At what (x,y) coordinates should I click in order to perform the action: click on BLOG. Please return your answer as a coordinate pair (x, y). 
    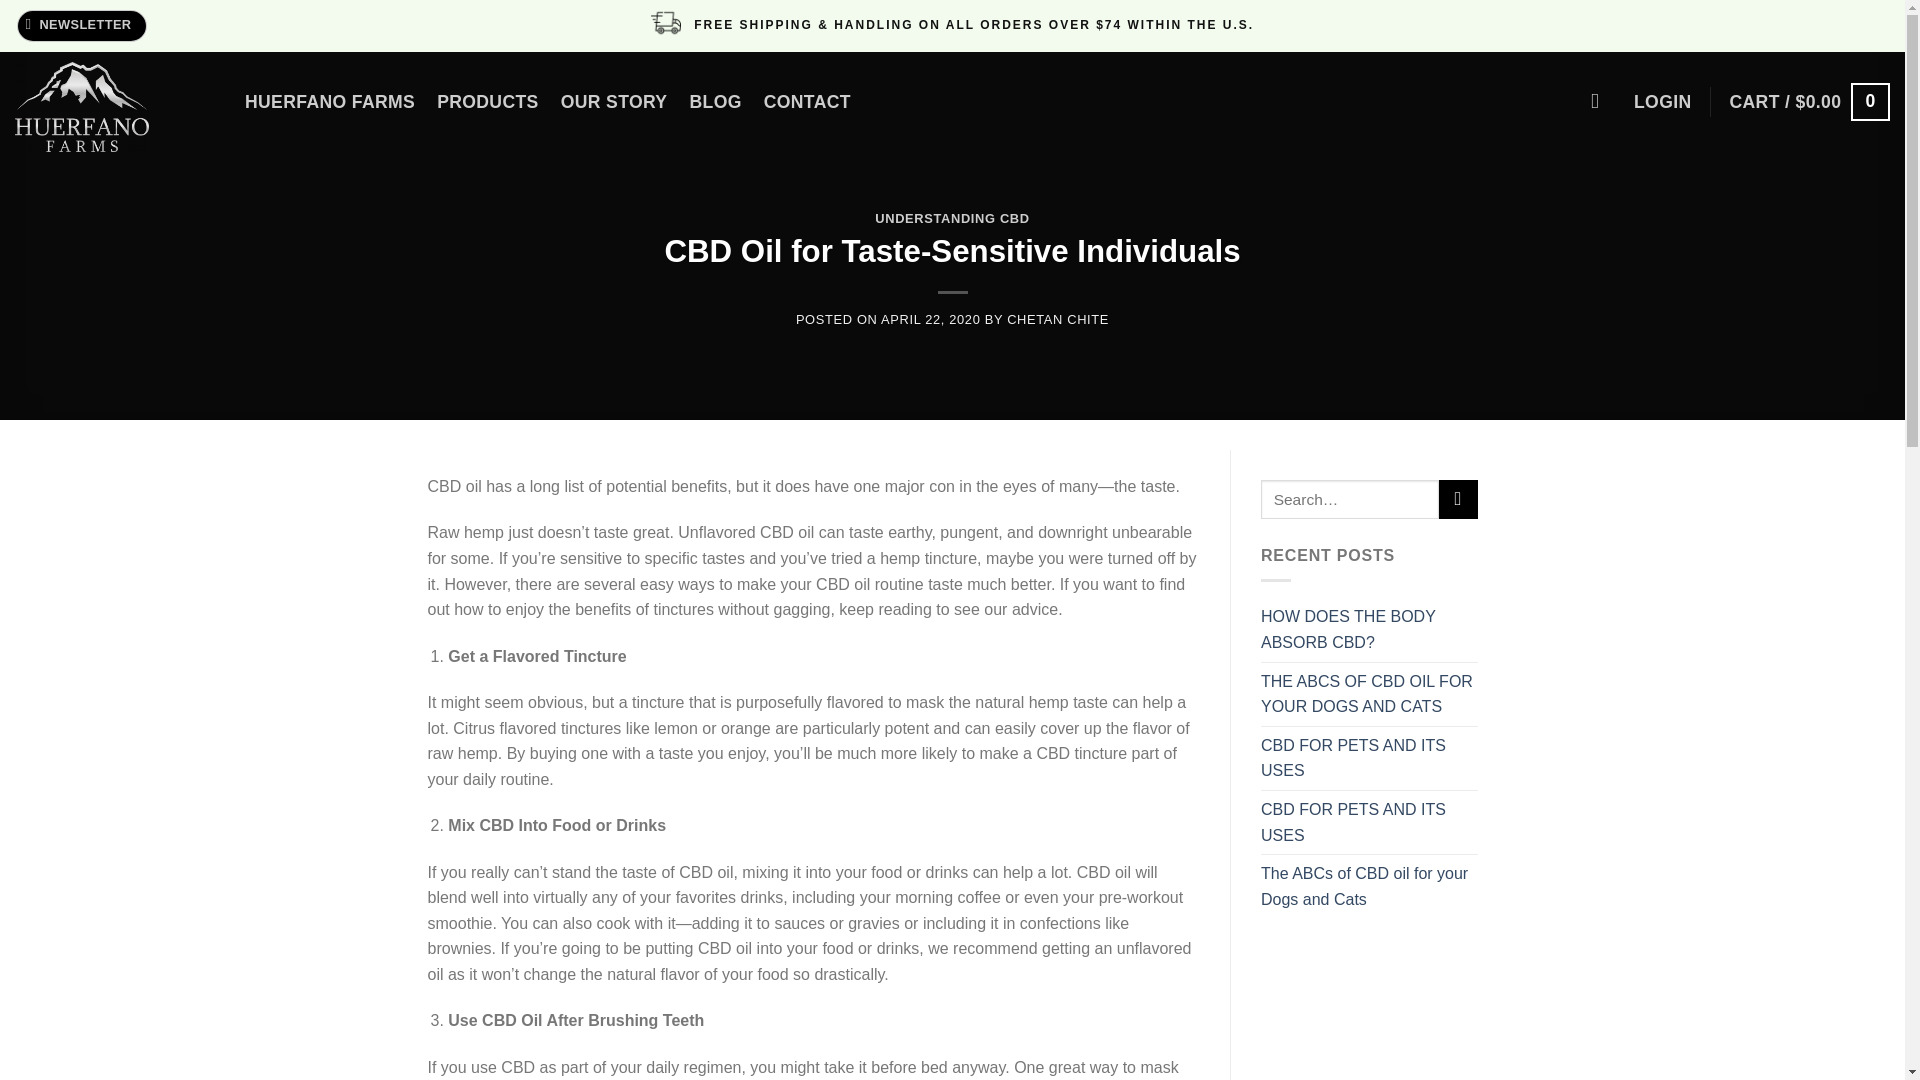
    Looking at the image, I should click on (715, 102).